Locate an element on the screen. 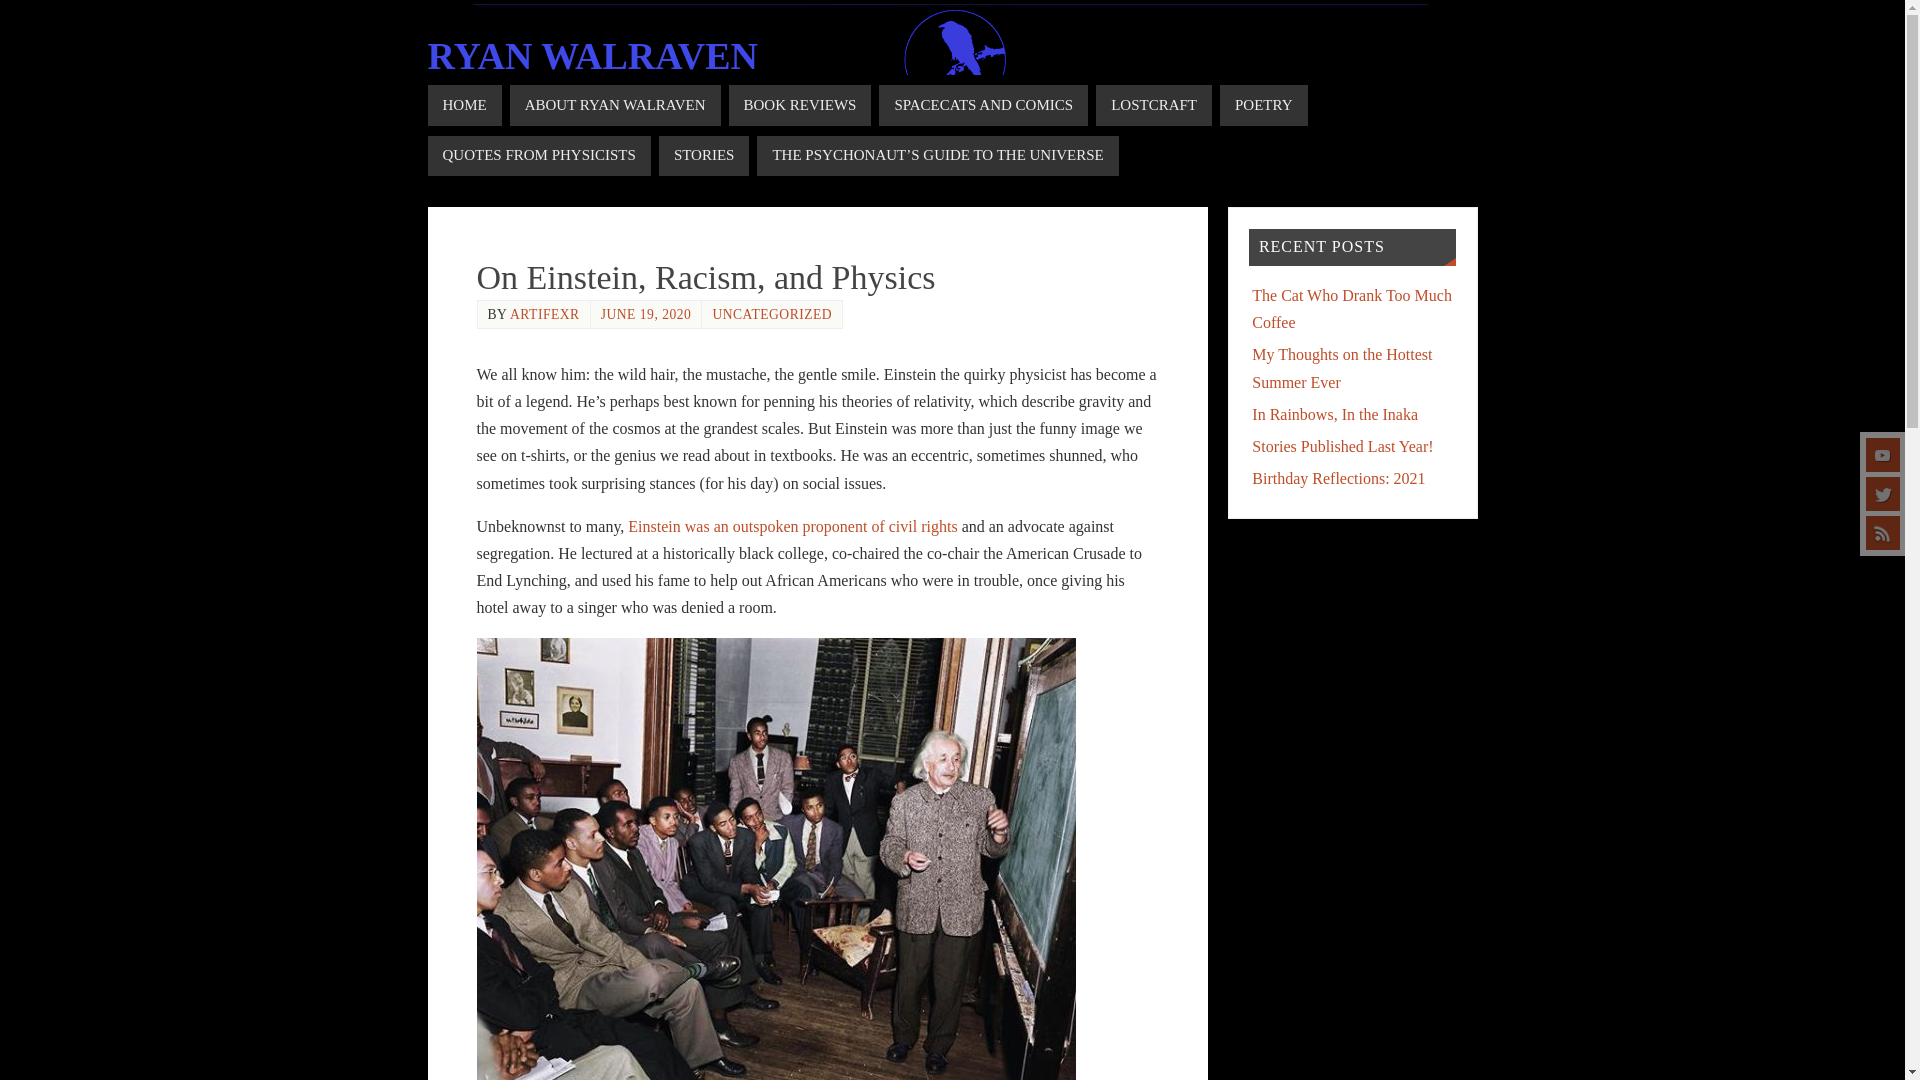 The width and height of the screenshot is (1920, 1080). Twitter is located at coordinates (1883, 494).